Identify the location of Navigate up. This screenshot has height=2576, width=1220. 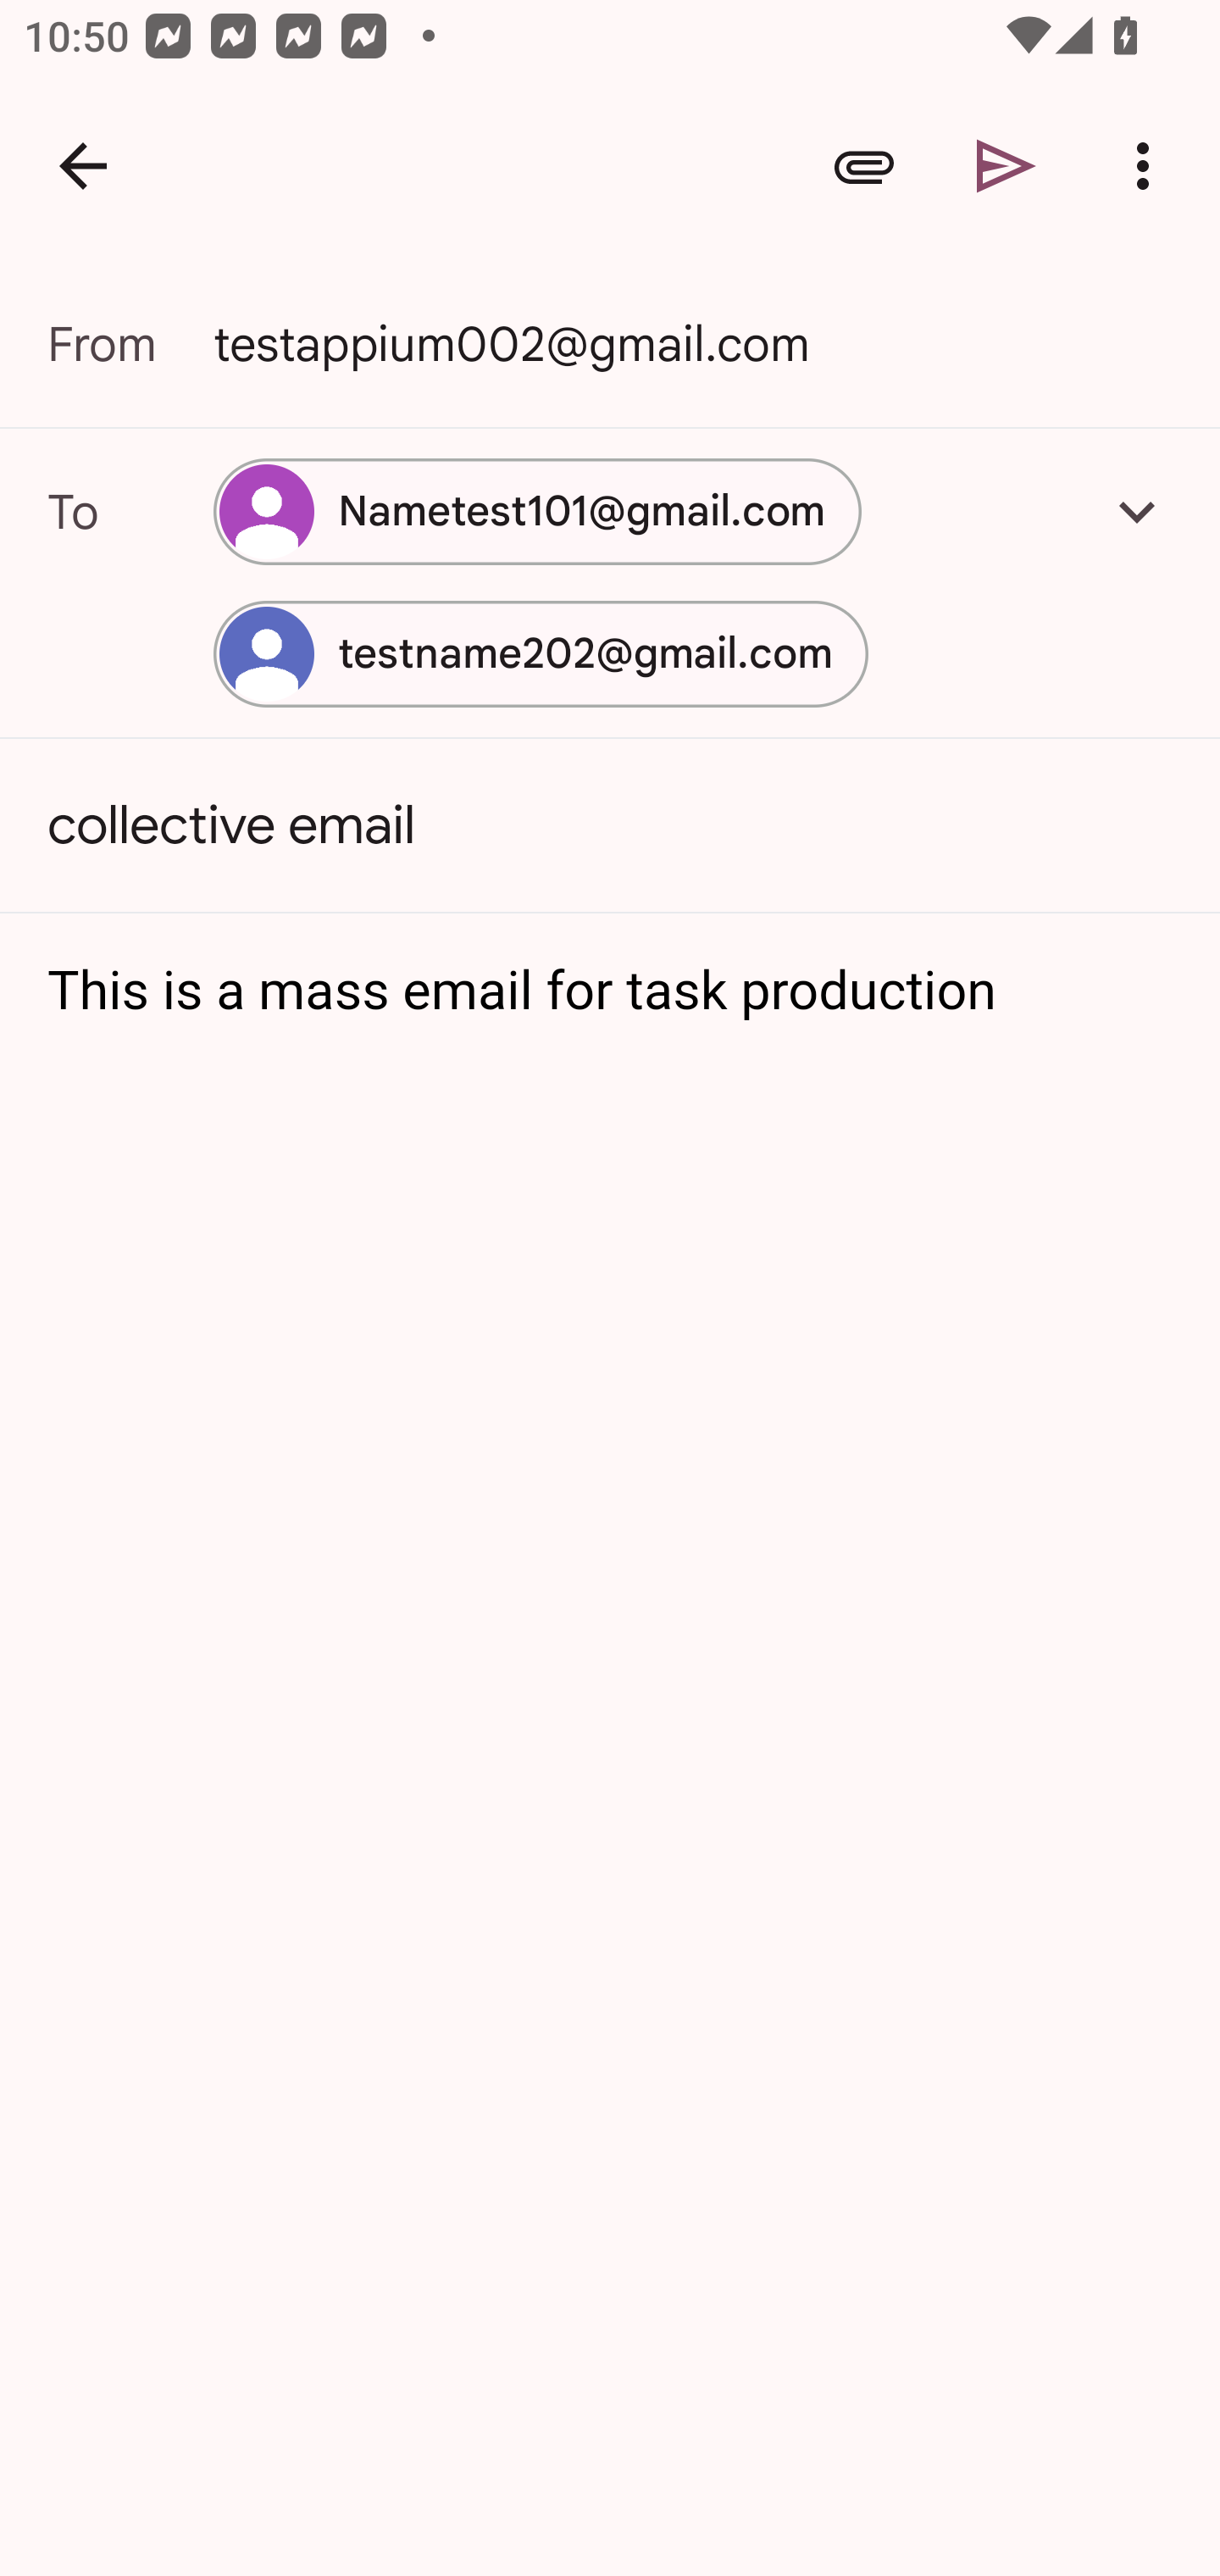
(83, 166).